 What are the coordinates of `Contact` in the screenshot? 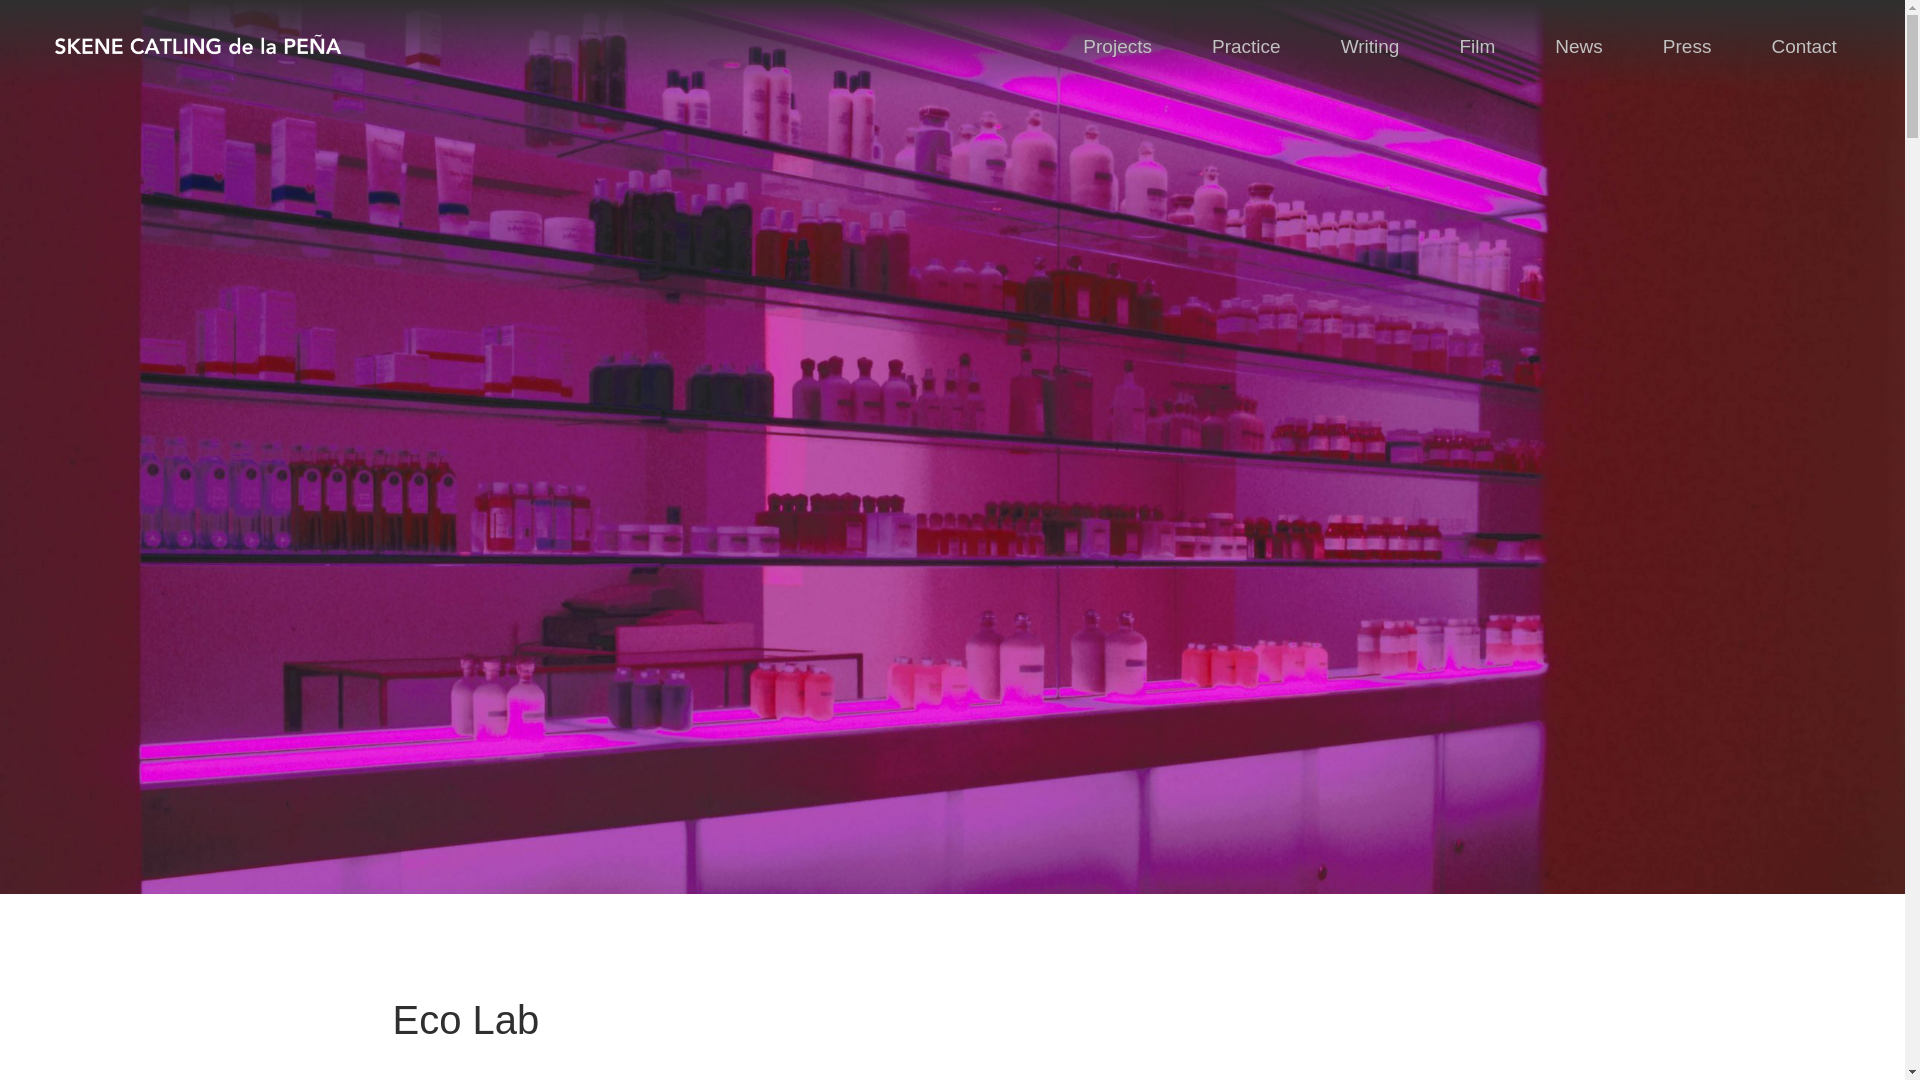 It's located at (1804, 46).